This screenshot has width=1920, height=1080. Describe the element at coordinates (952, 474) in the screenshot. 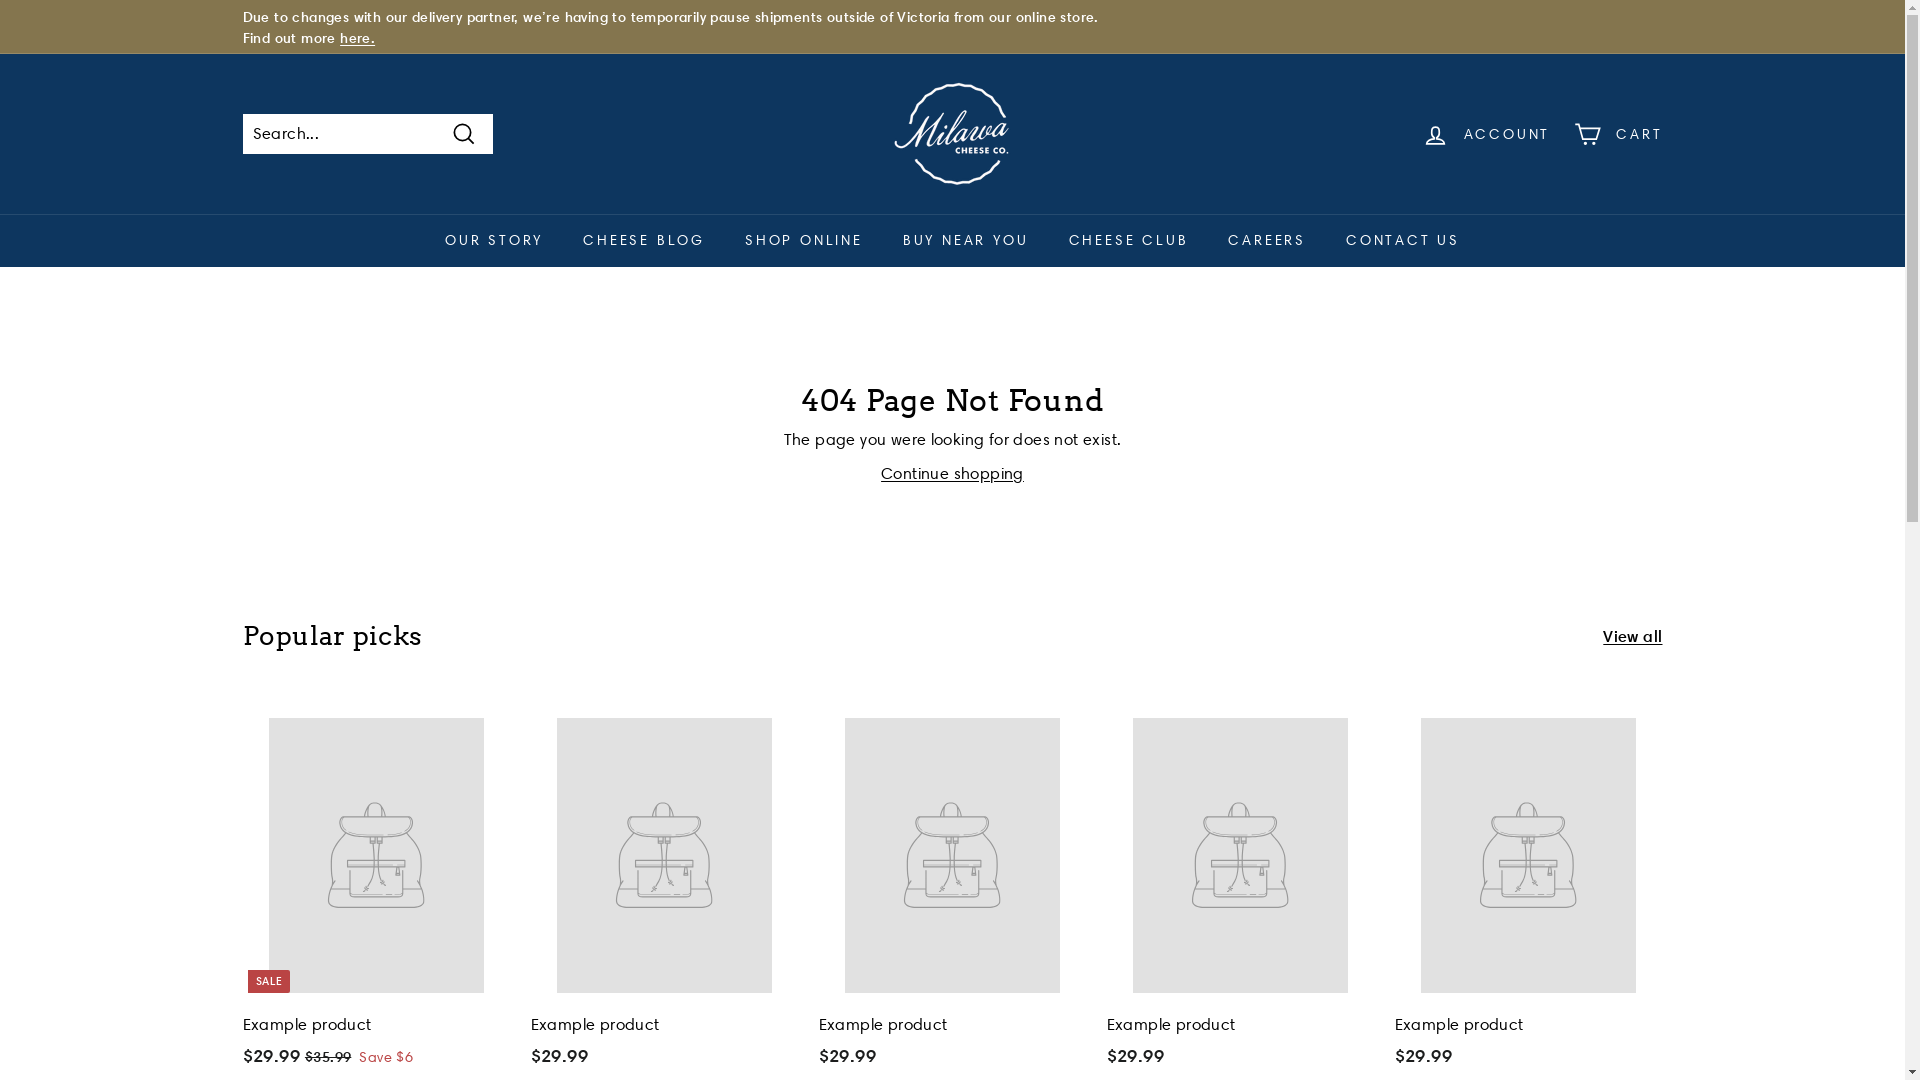

I see `Continue shopping` at that location.